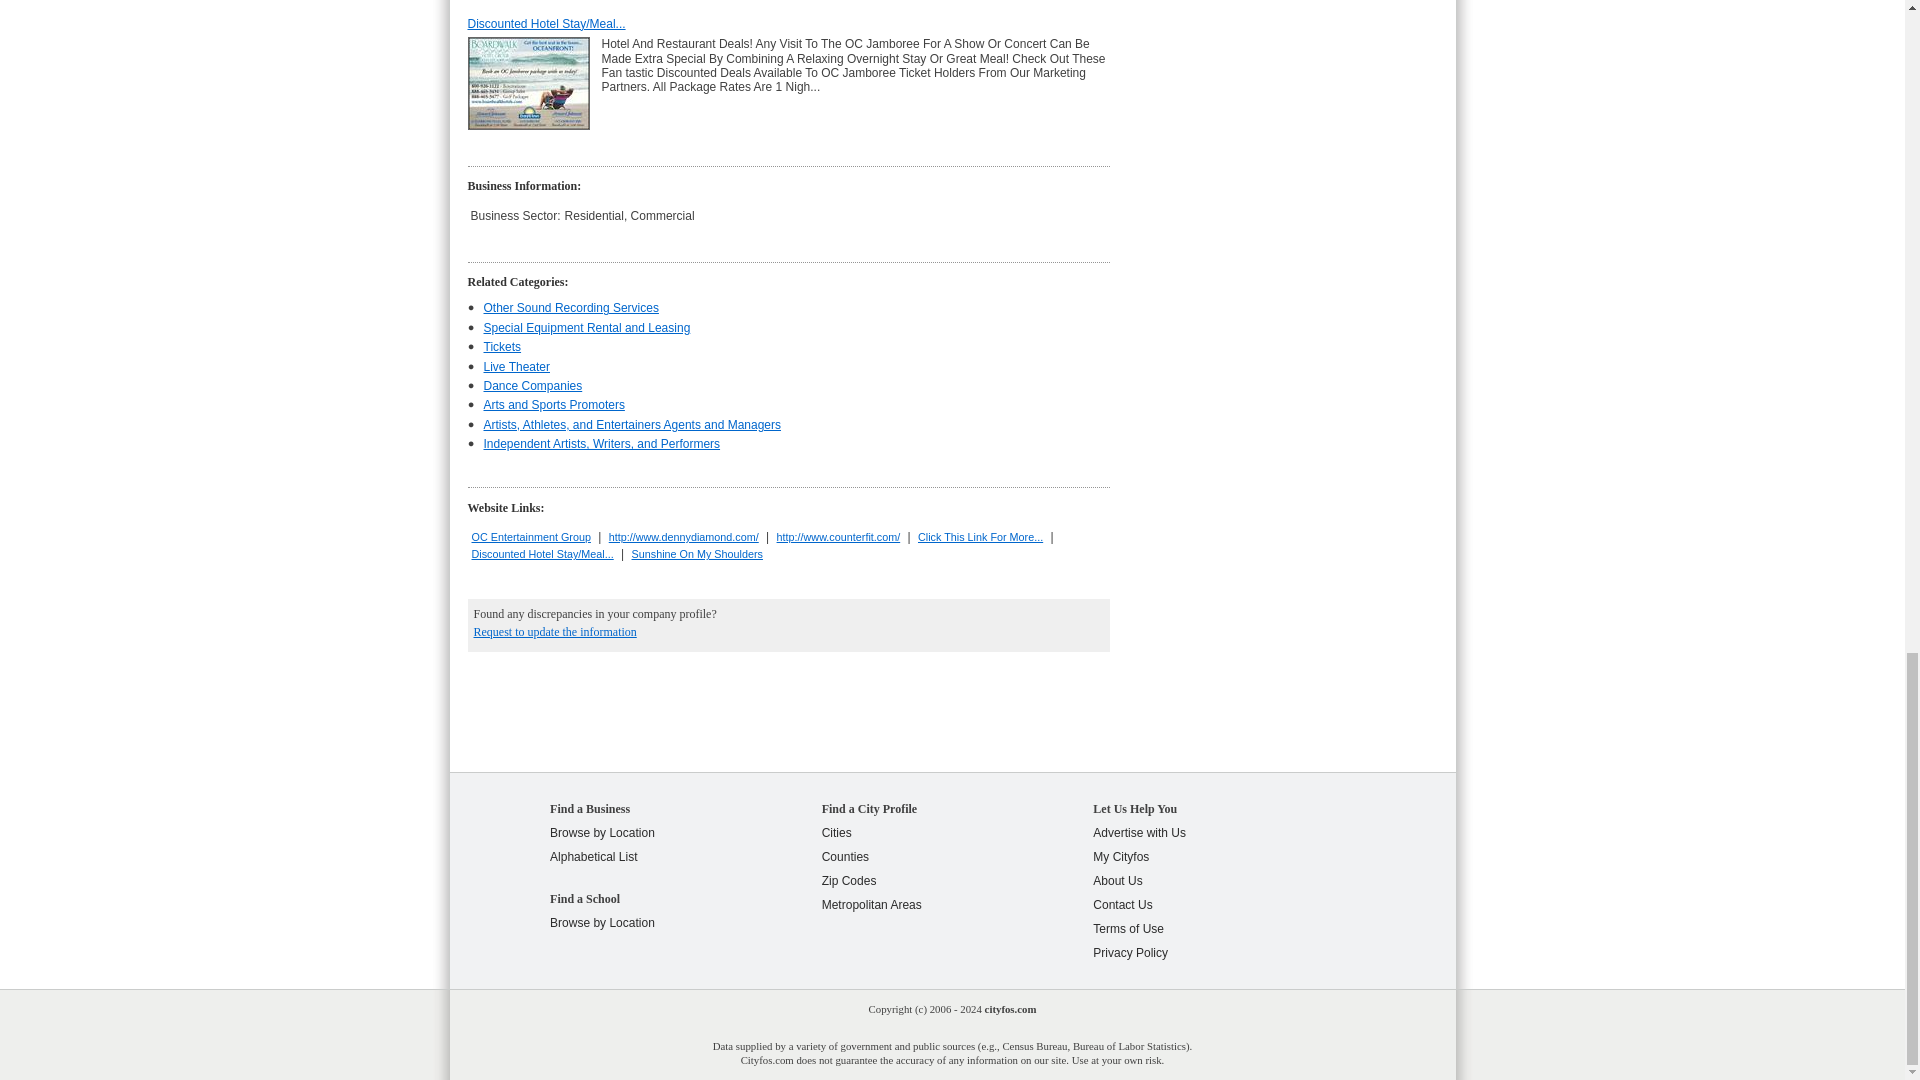 The image size is (1920, 1080). What do you see at coordinates (587, 327) in the screenshot?
I see `Special Equipment Rental and Leasing` at bounding box center [587, 327].